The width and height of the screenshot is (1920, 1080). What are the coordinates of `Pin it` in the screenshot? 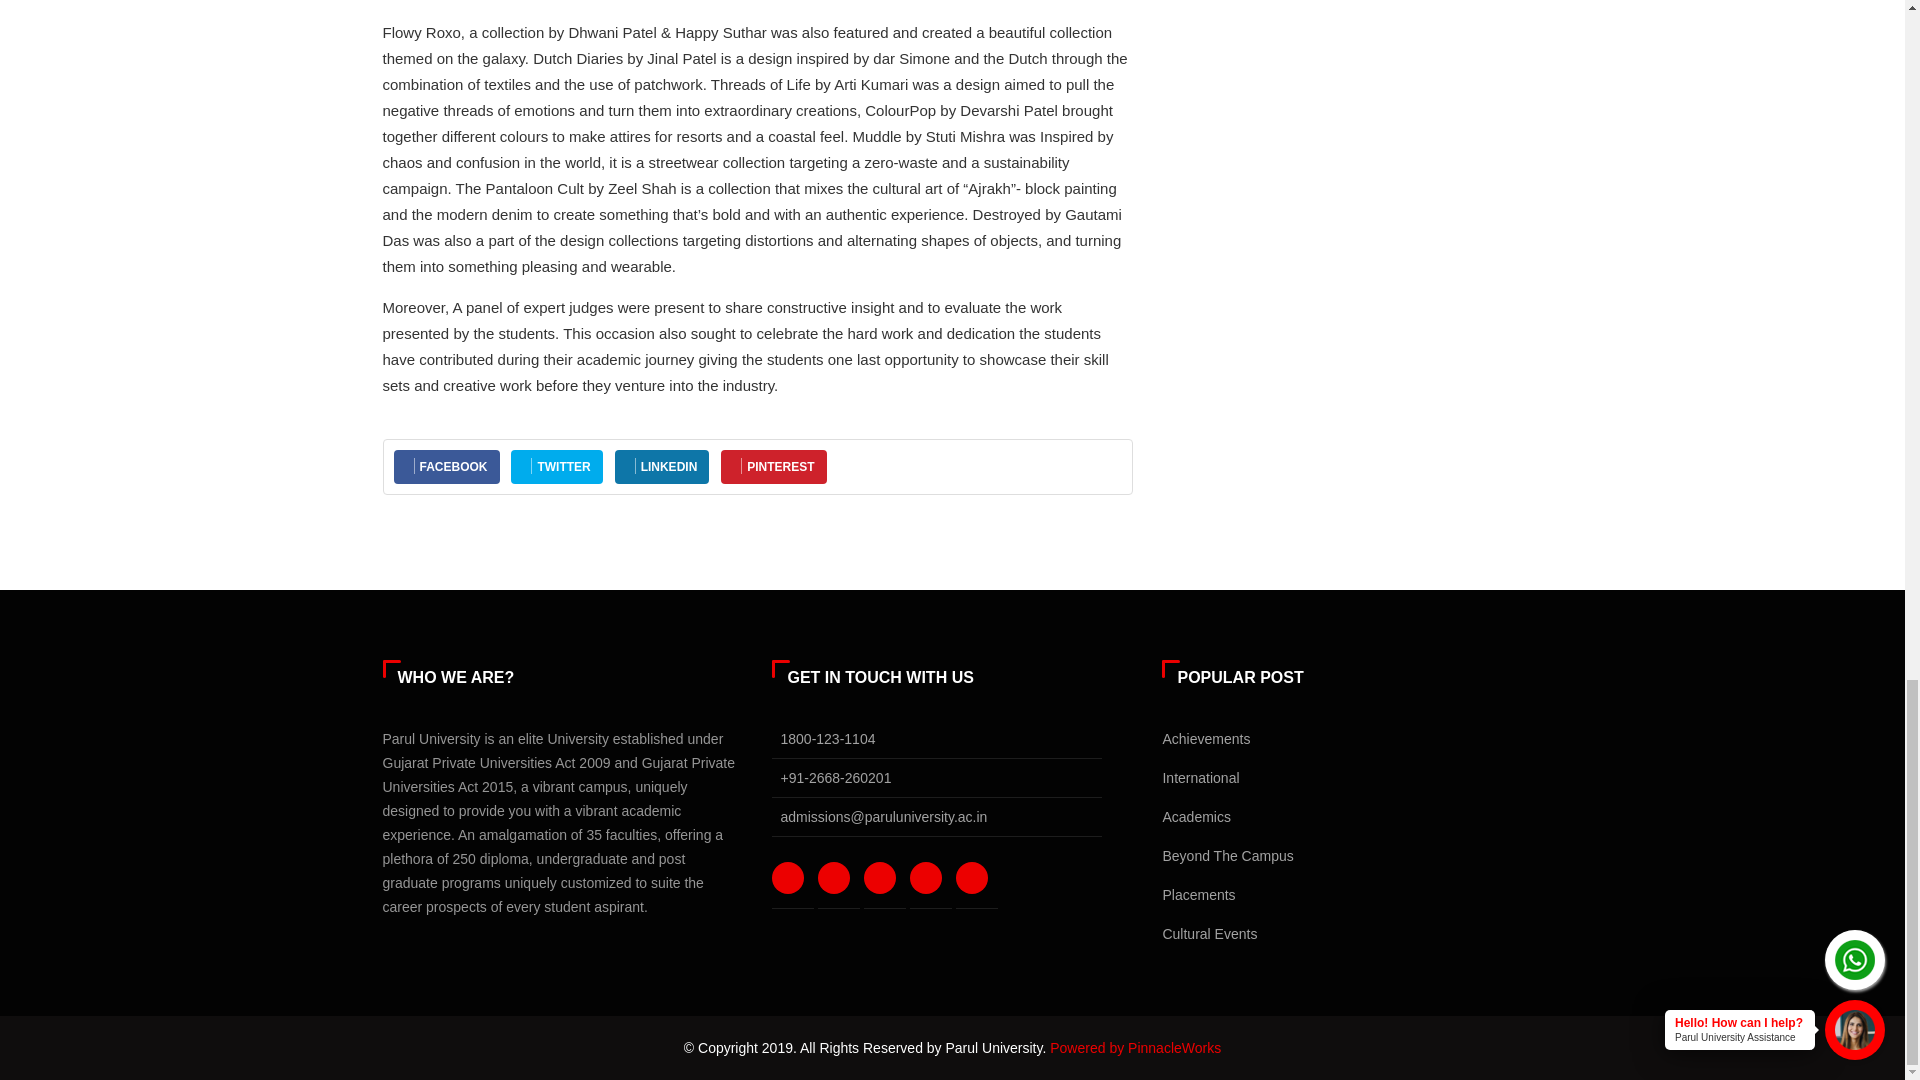 It's located at (774, 467).